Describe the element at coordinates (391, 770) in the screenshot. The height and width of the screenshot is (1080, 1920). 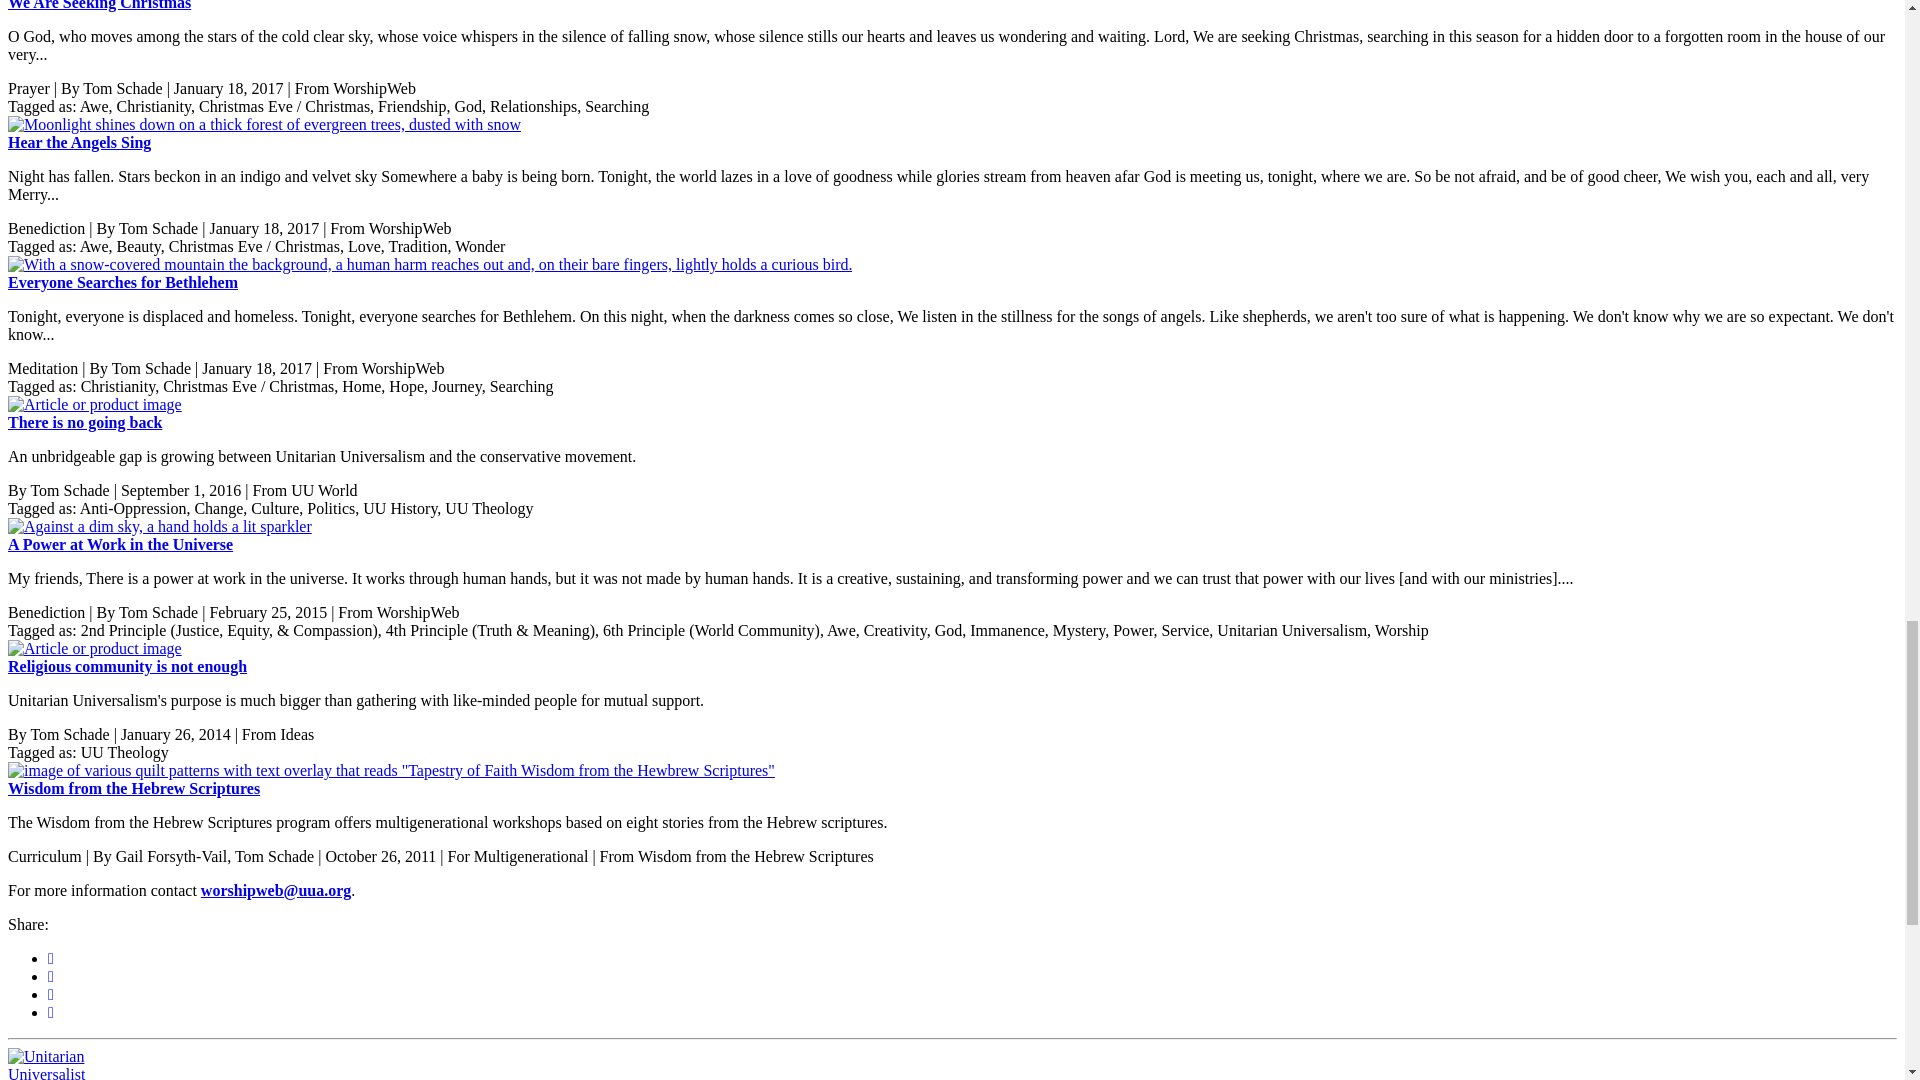
I see `2024 UUA Copyright` at that location.